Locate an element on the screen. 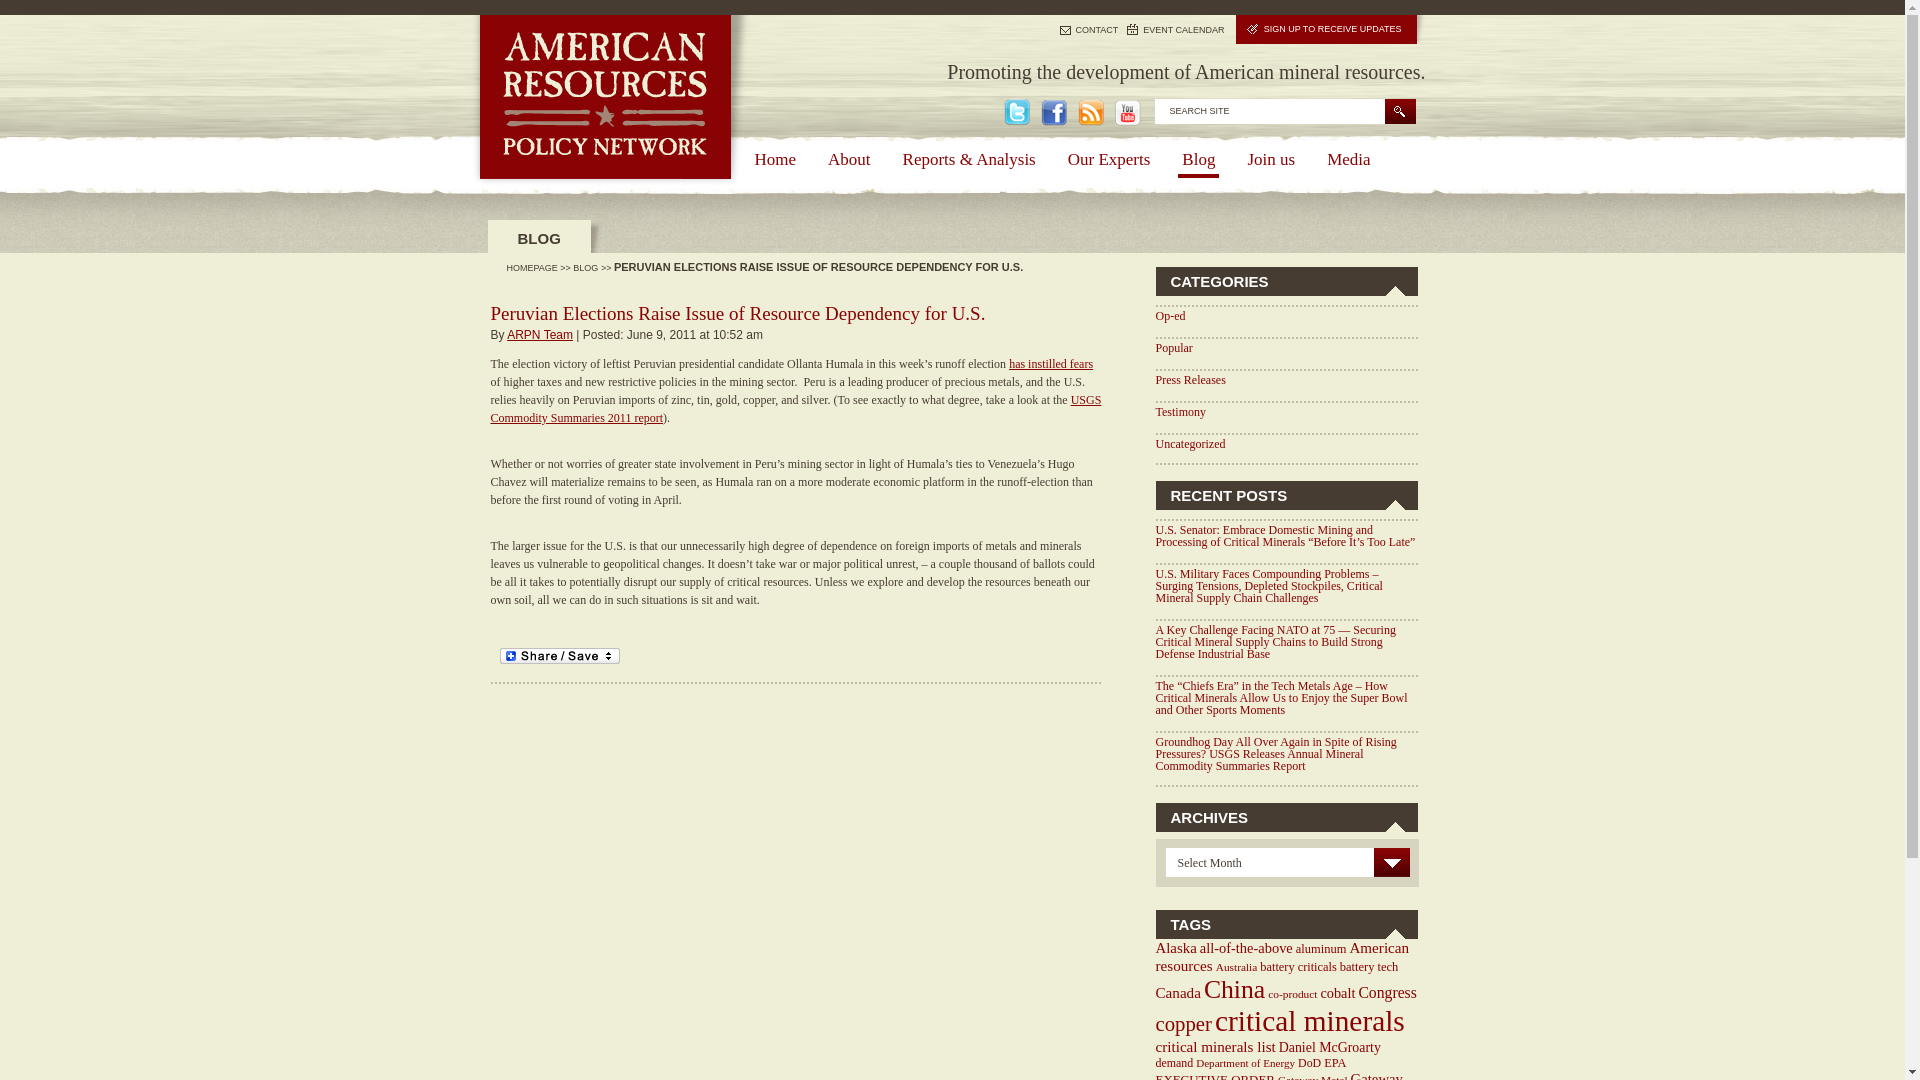  aluminum is located at coordinates (1322, 948).